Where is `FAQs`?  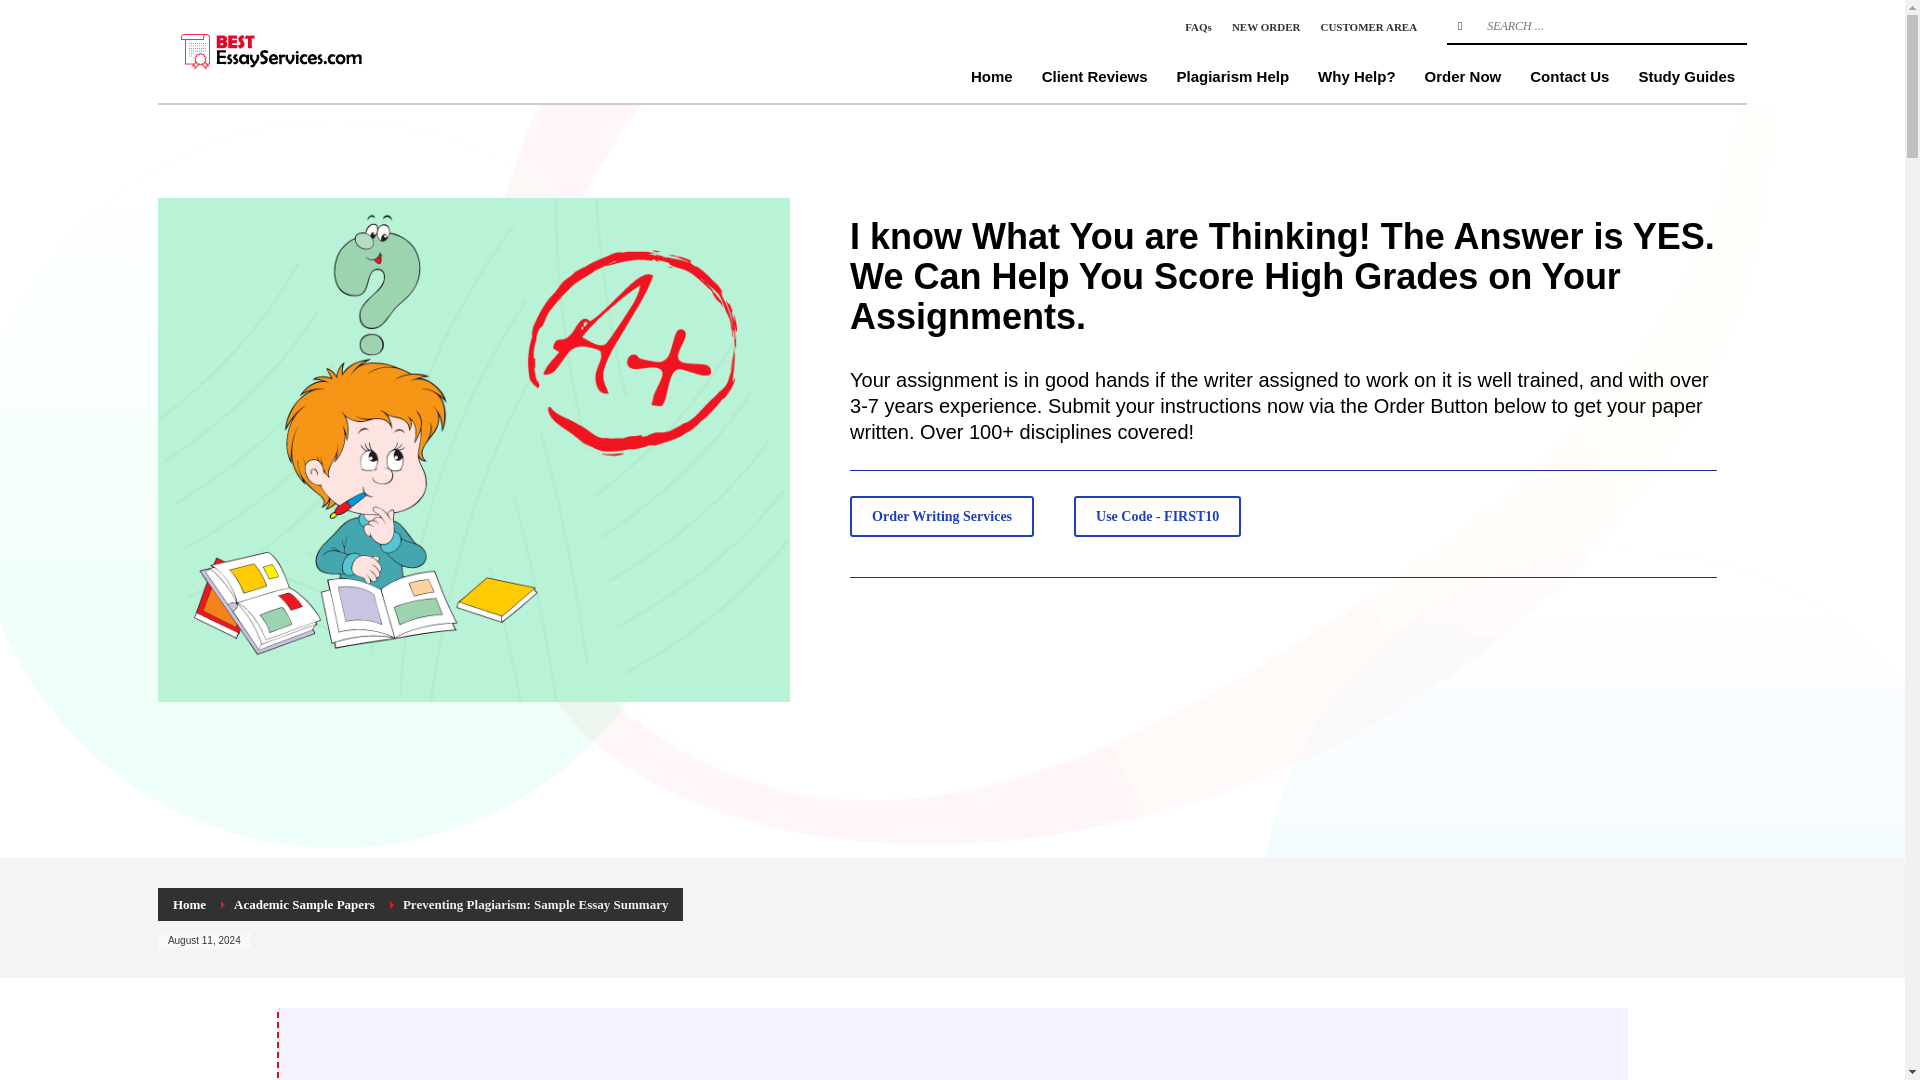
FAQs is located at coordinates (1198, 26).